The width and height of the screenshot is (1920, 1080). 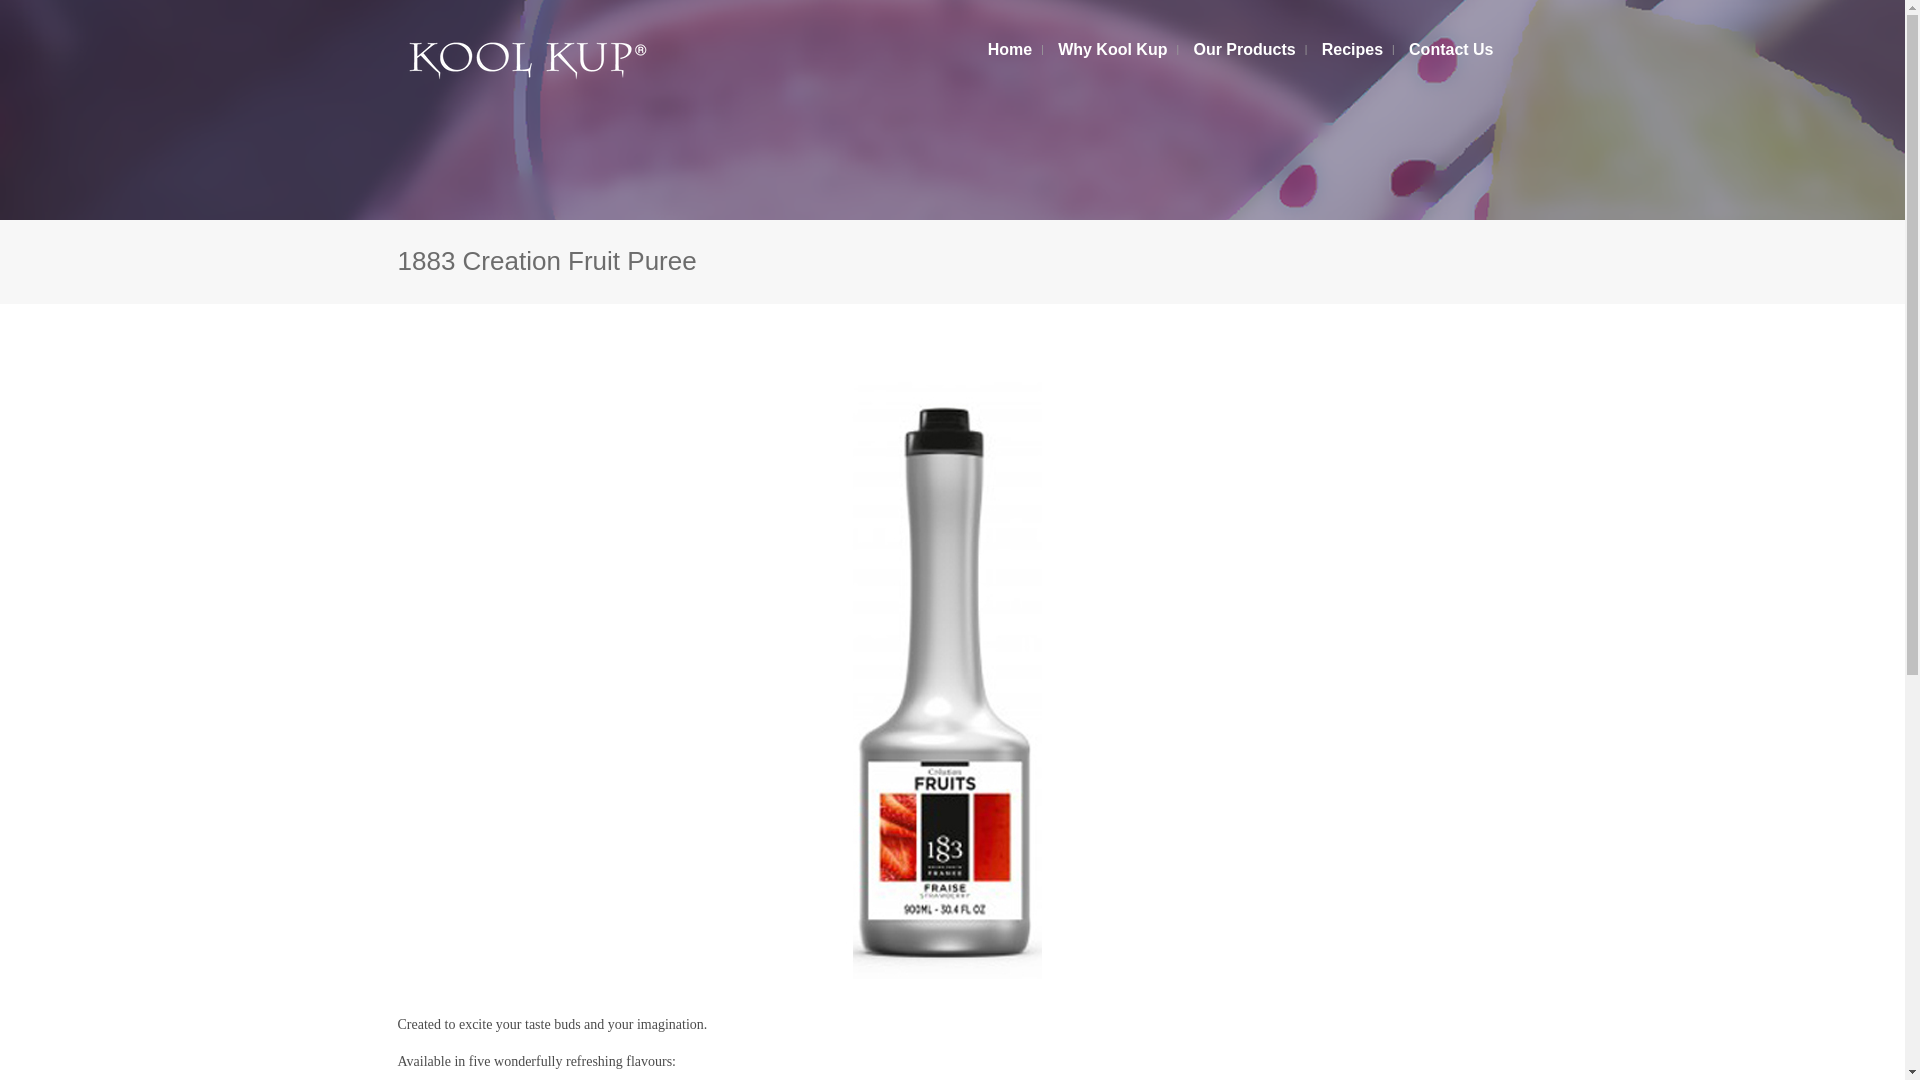 What do you see at coordinates (1352, 50) in the screenshot?
I see `Recipes` at bounding box center [1352, 50].